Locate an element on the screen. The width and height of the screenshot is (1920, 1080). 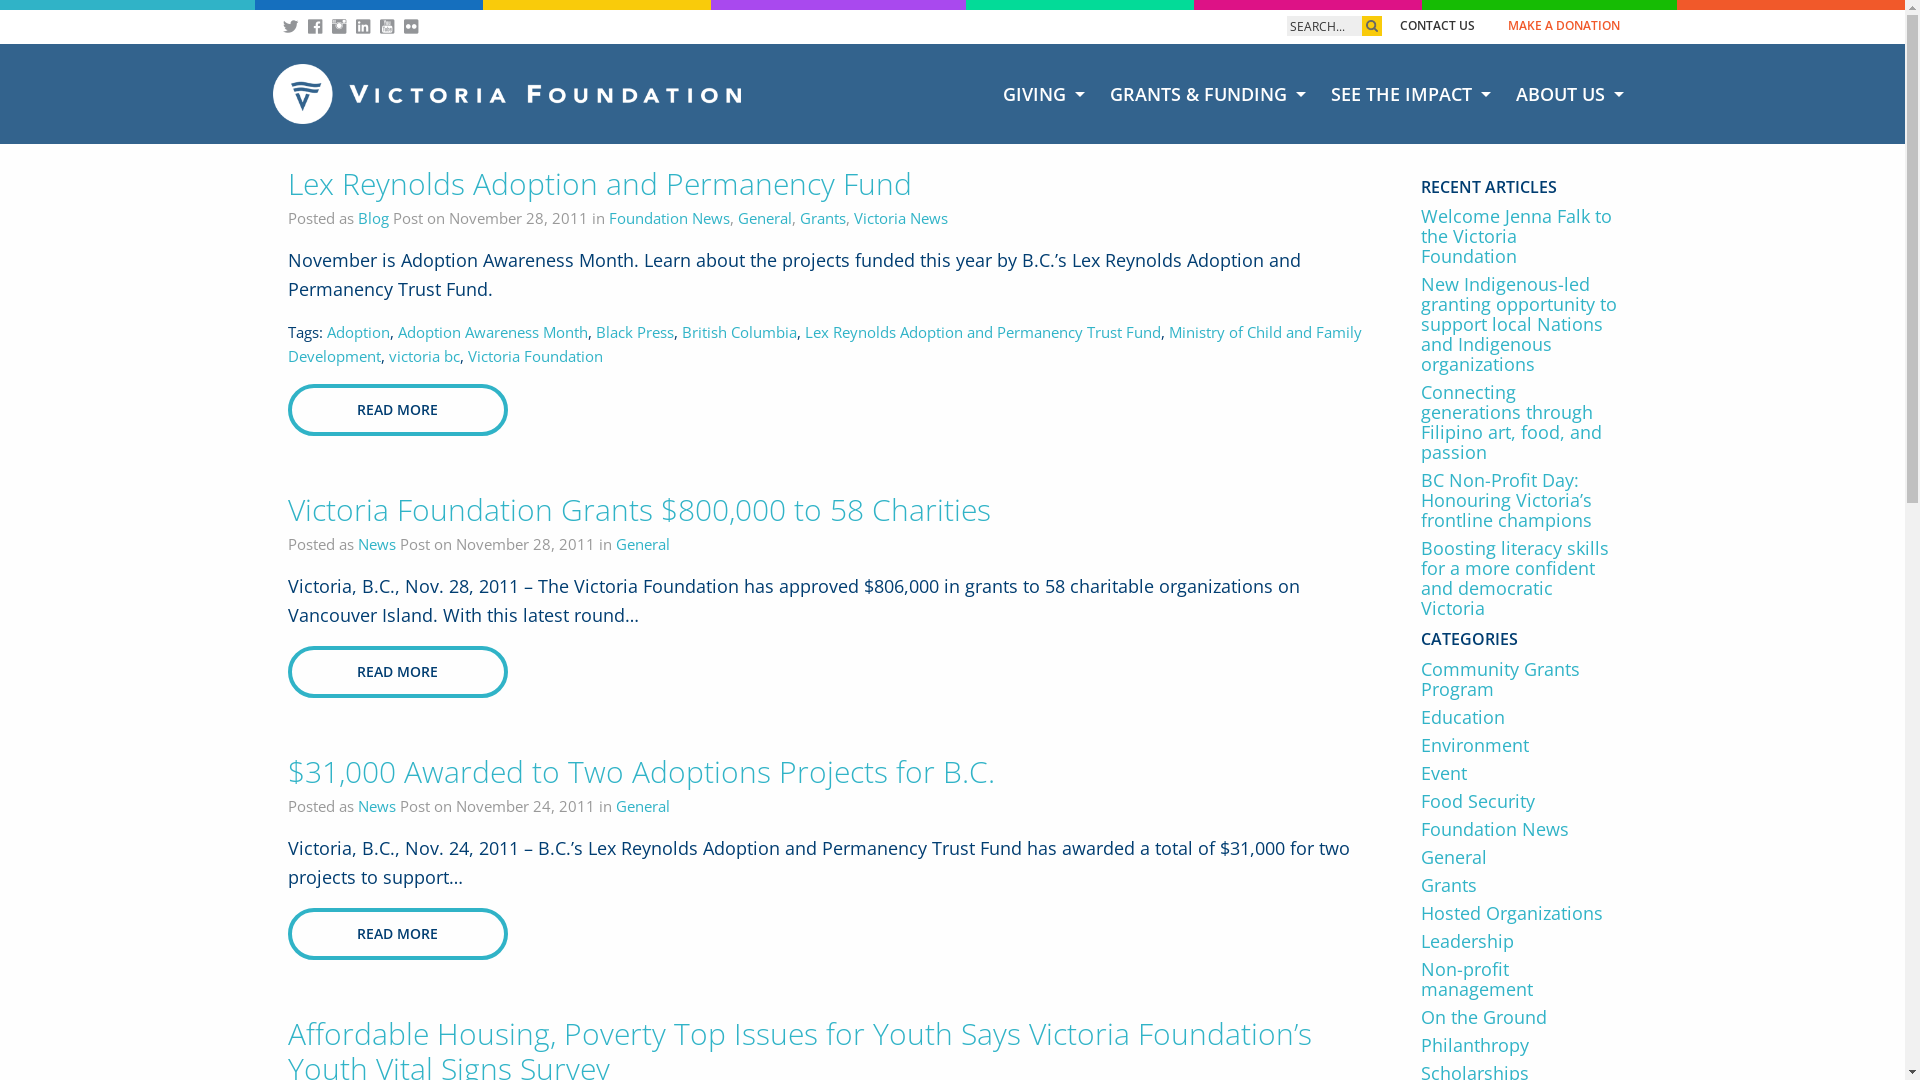
MAKE A DONATION is located at coordinates (1564, 26).